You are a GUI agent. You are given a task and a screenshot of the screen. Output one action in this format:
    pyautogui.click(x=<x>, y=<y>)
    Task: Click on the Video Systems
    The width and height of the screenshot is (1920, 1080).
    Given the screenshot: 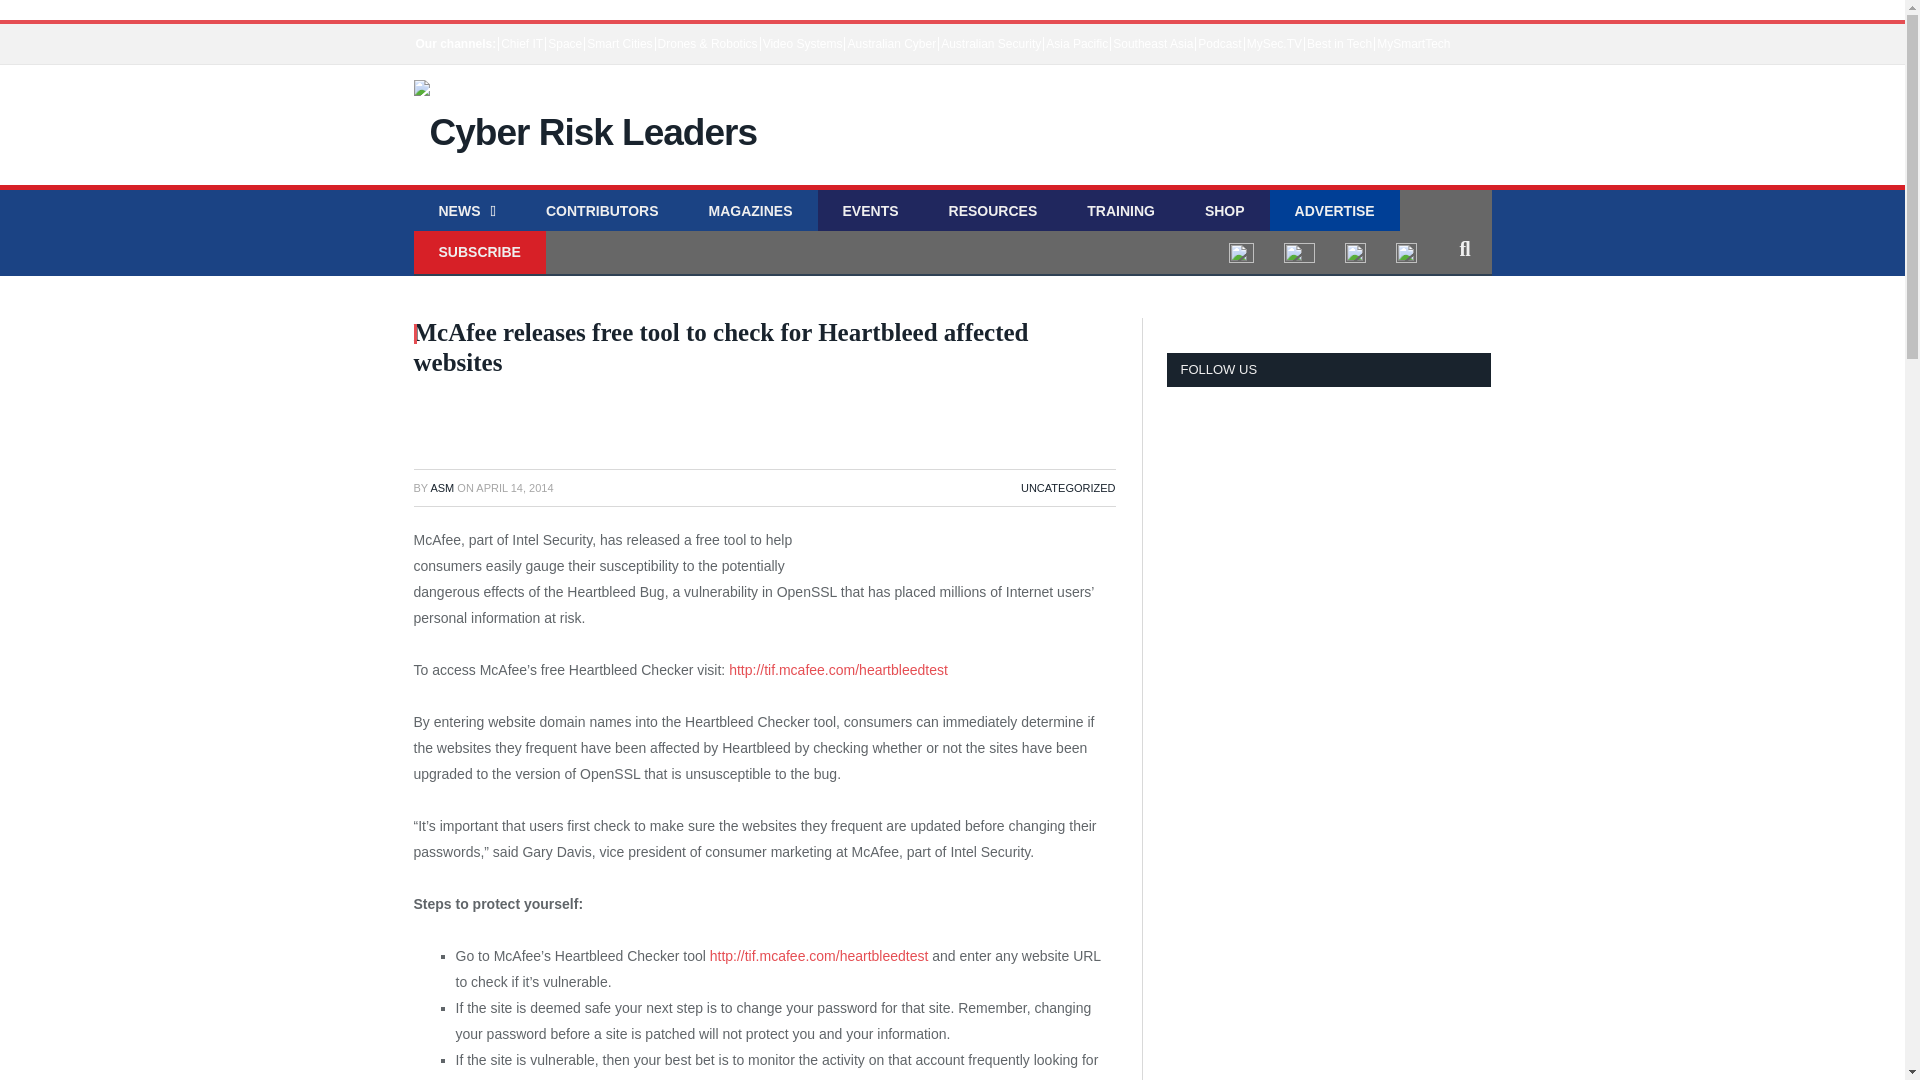 What is the action you would take?
    pyautogui.click(x=802, y=43)
    